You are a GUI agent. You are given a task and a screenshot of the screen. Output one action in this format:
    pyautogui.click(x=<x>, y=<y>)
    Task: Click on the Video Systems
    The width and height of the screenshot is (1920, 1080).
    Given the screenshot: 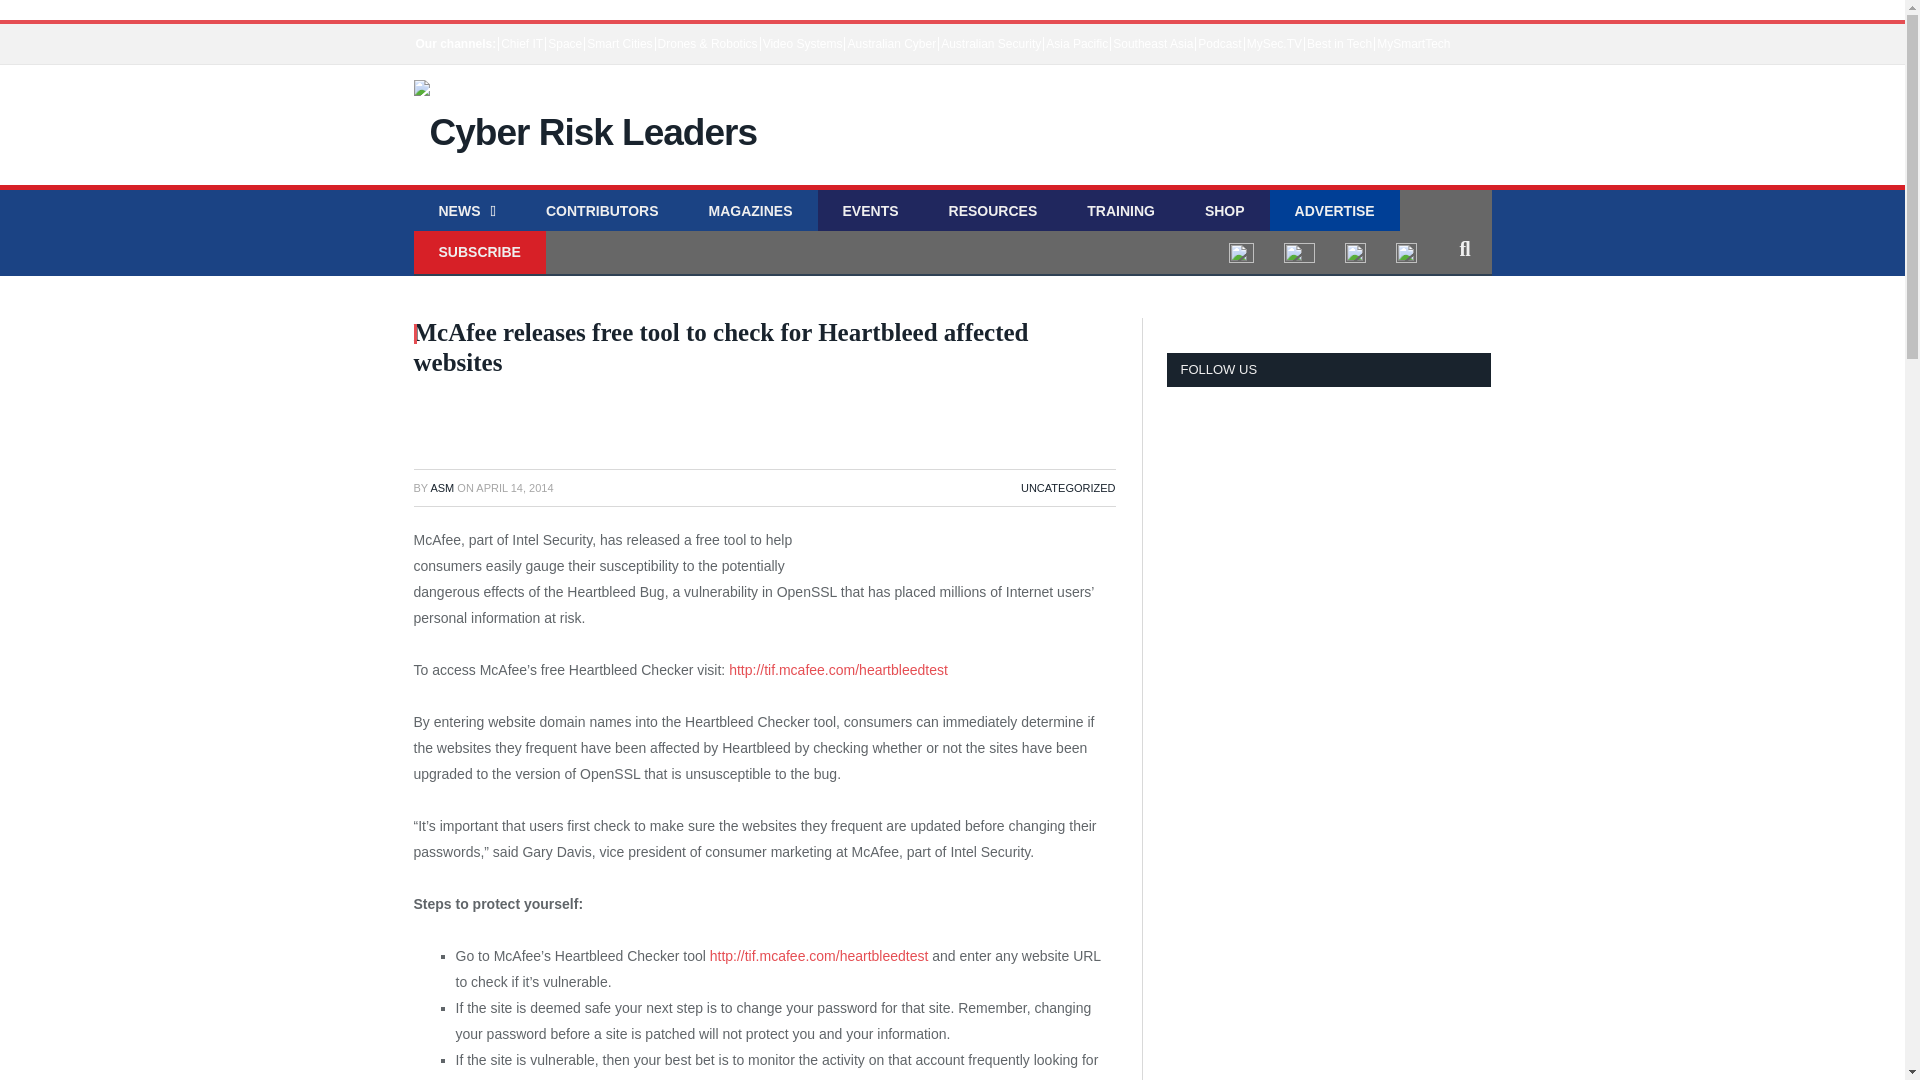 What is the action you would take?
    pyautogui.click(x=802, y=43)
    